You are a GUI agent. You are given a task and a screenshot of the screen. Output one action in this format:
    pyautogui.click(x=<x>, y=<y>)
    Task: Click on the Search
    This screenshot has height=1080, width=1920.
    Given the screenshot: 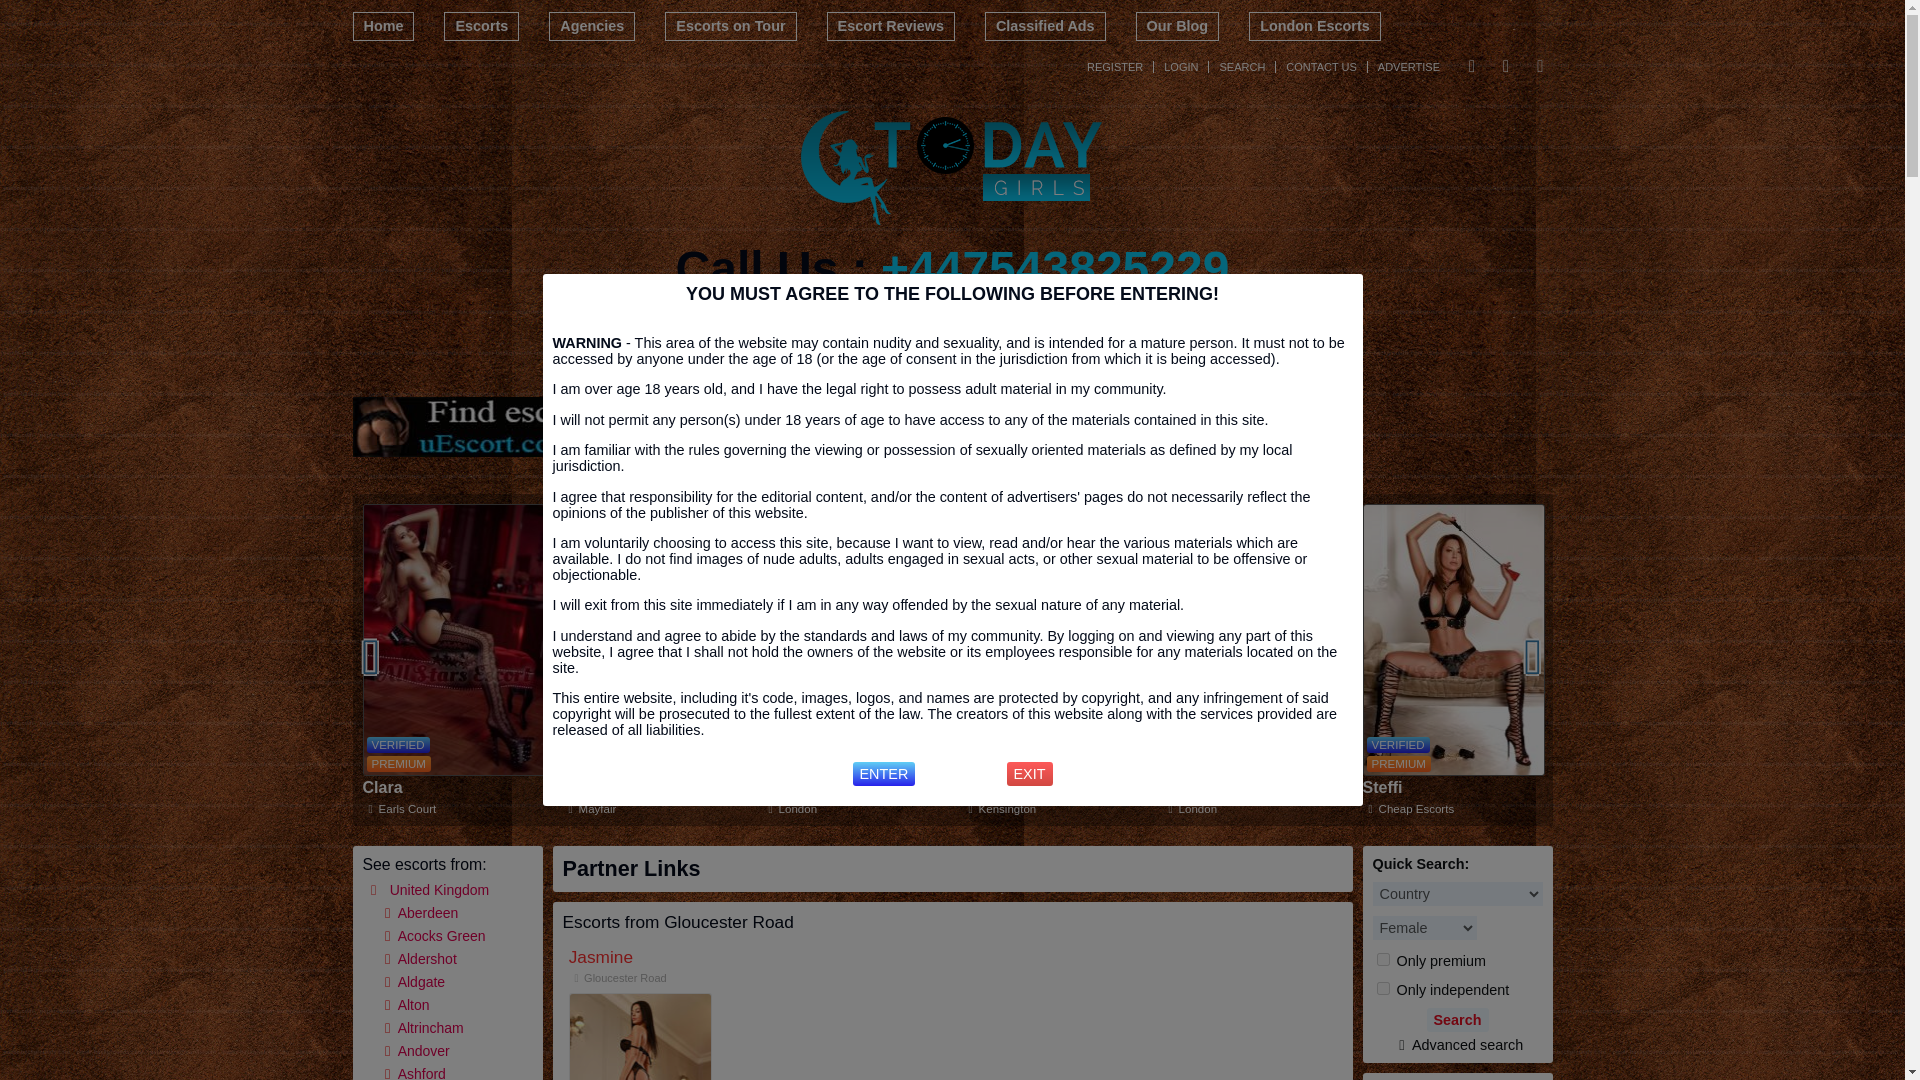 What is the action you would take?
    pyautogui.click(x=1457, y=1020)
    